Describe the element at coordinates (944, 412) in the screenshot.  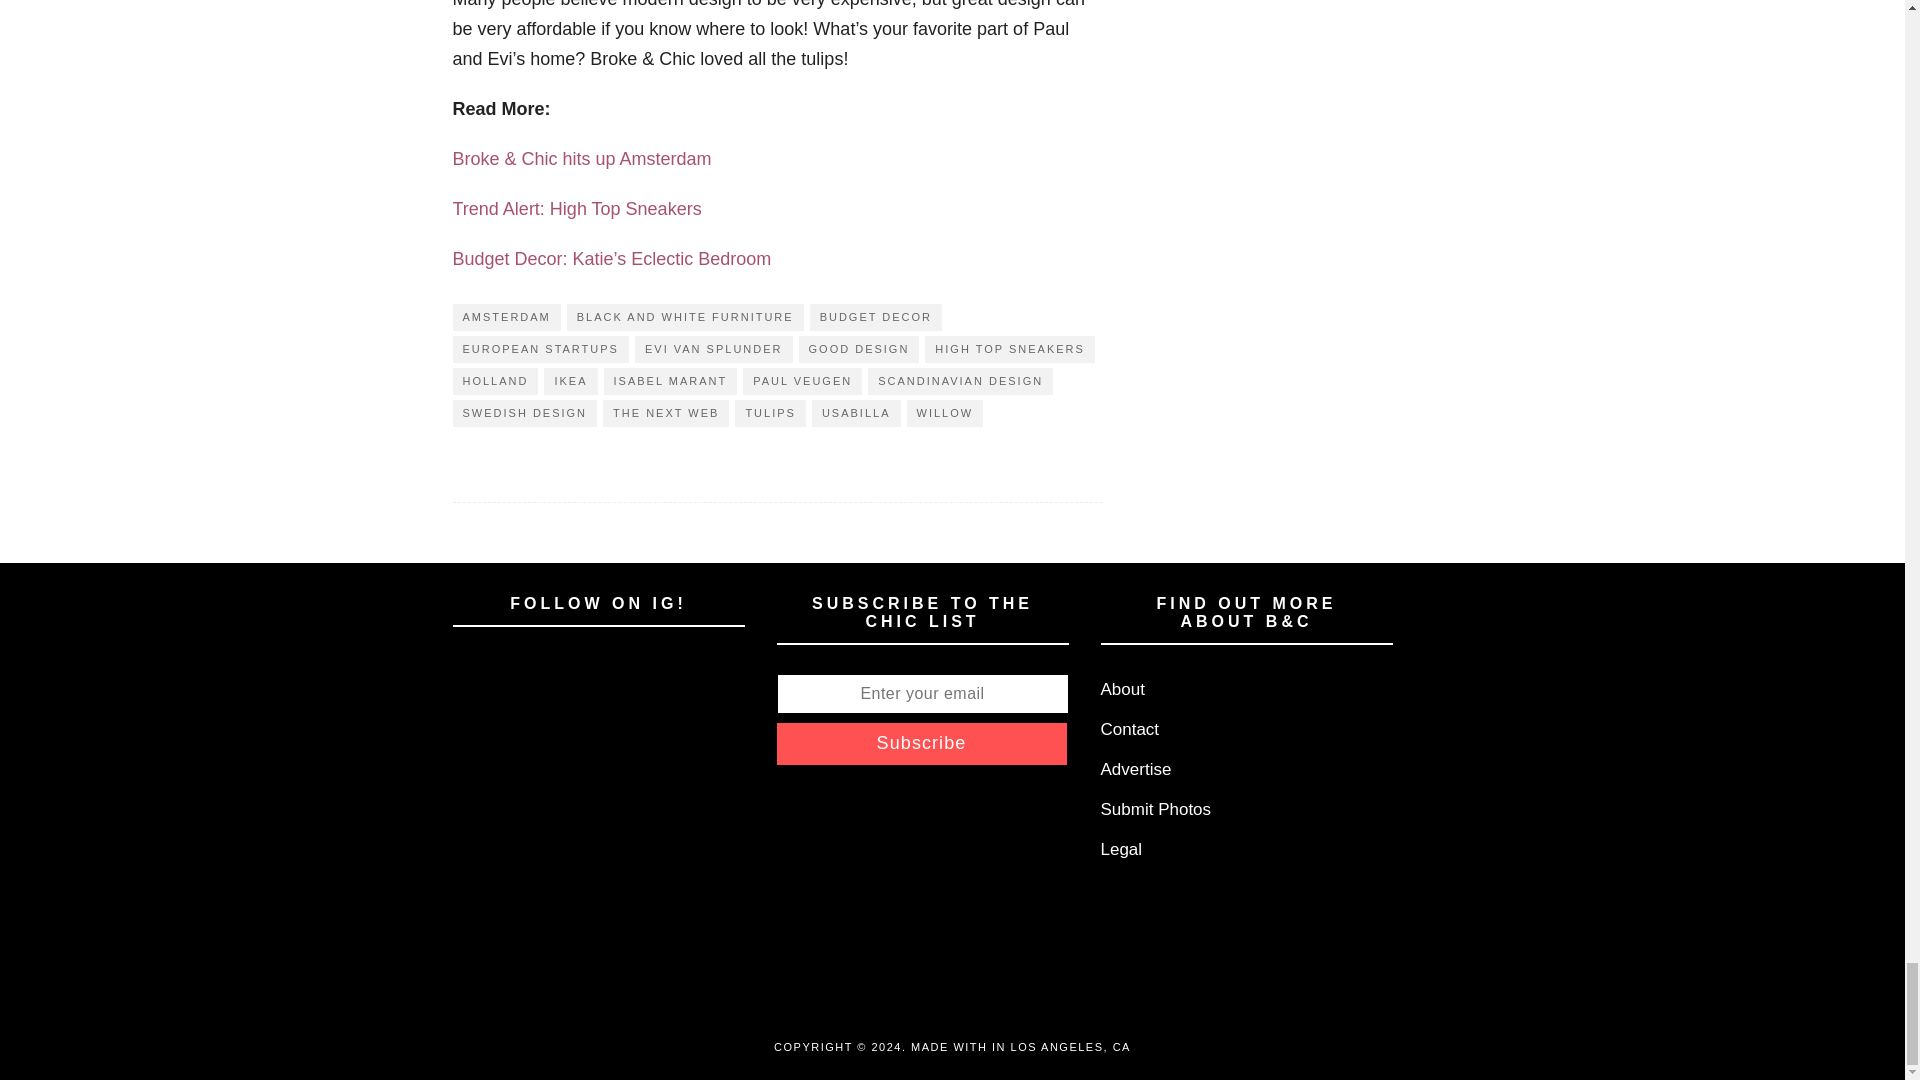
I see `WILLOW` at that location.